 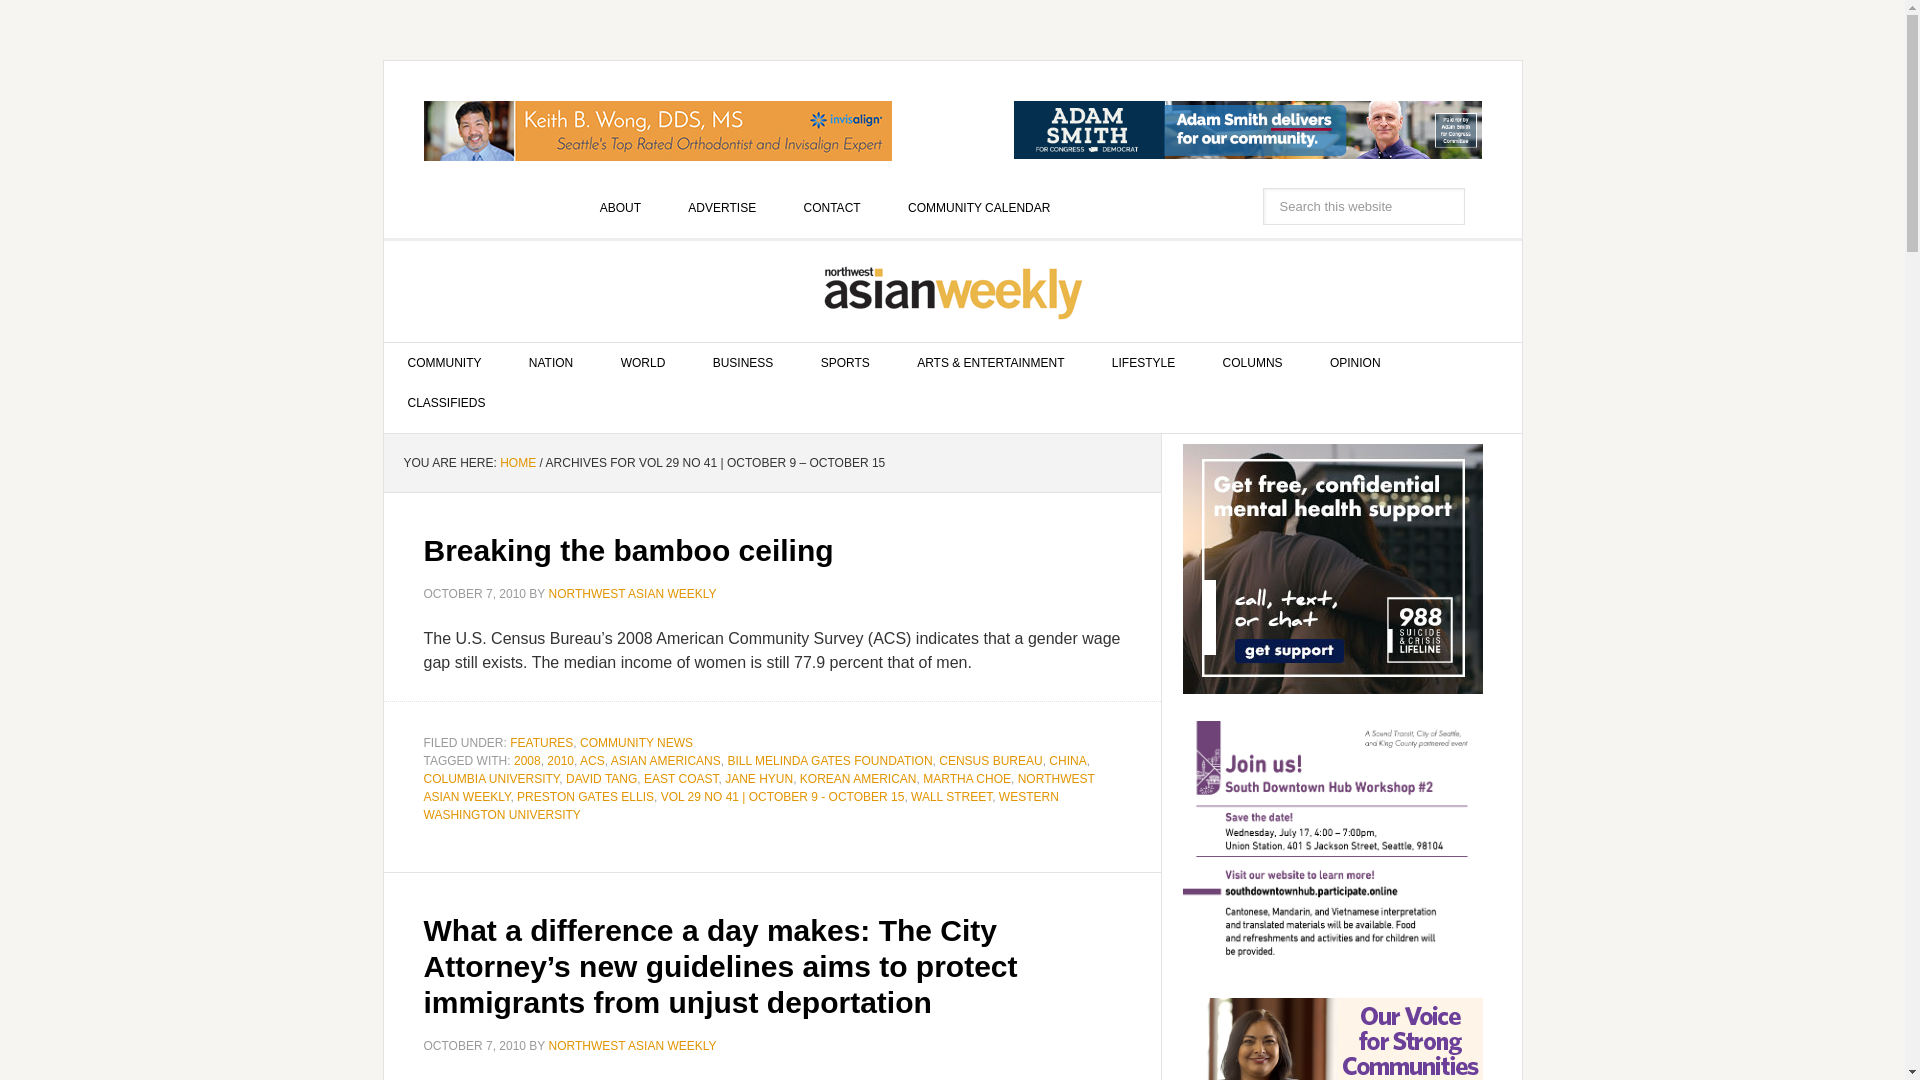 What do you see at coordinates (445, 363) in the screenshot?
I see `COMMUNITY` at bounding box center [445, 363].